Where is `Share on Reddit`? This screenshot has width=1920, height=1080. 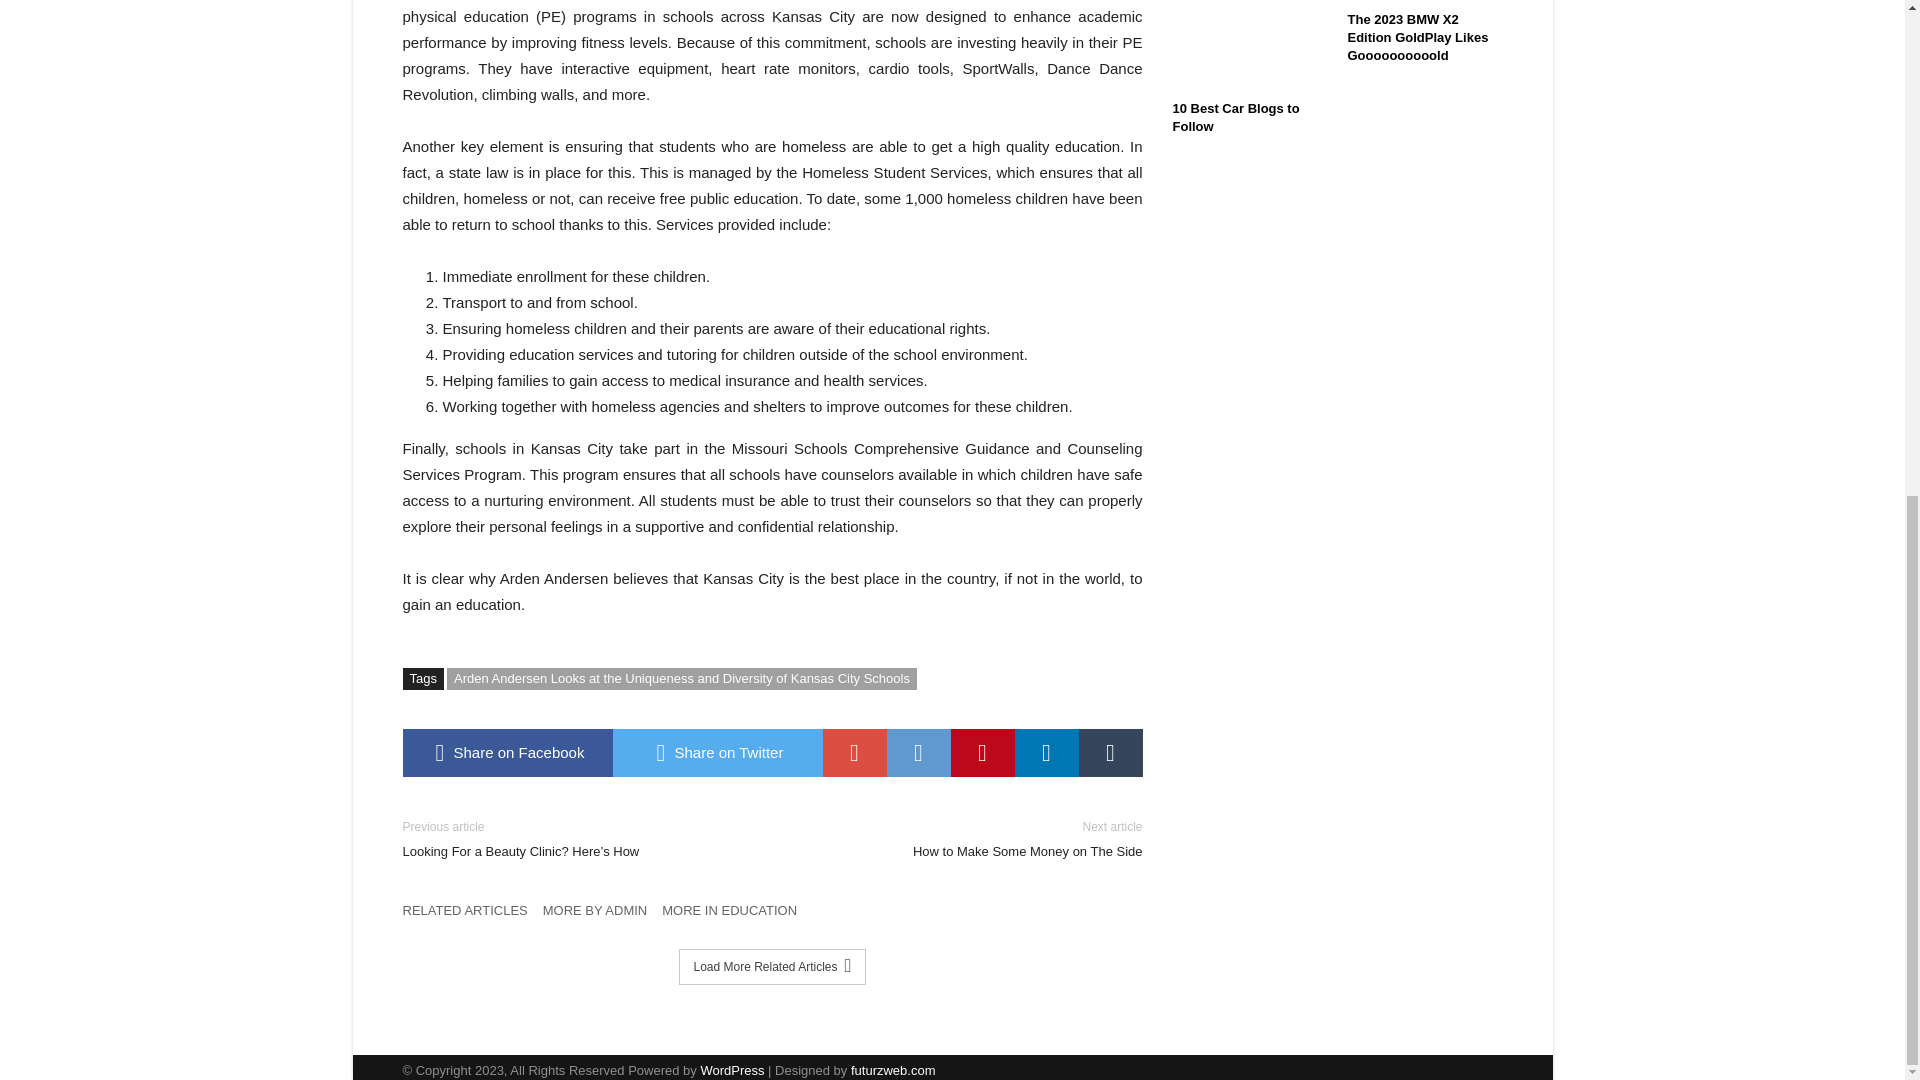
Share on Reddit is located at coordinates (1045, 752).